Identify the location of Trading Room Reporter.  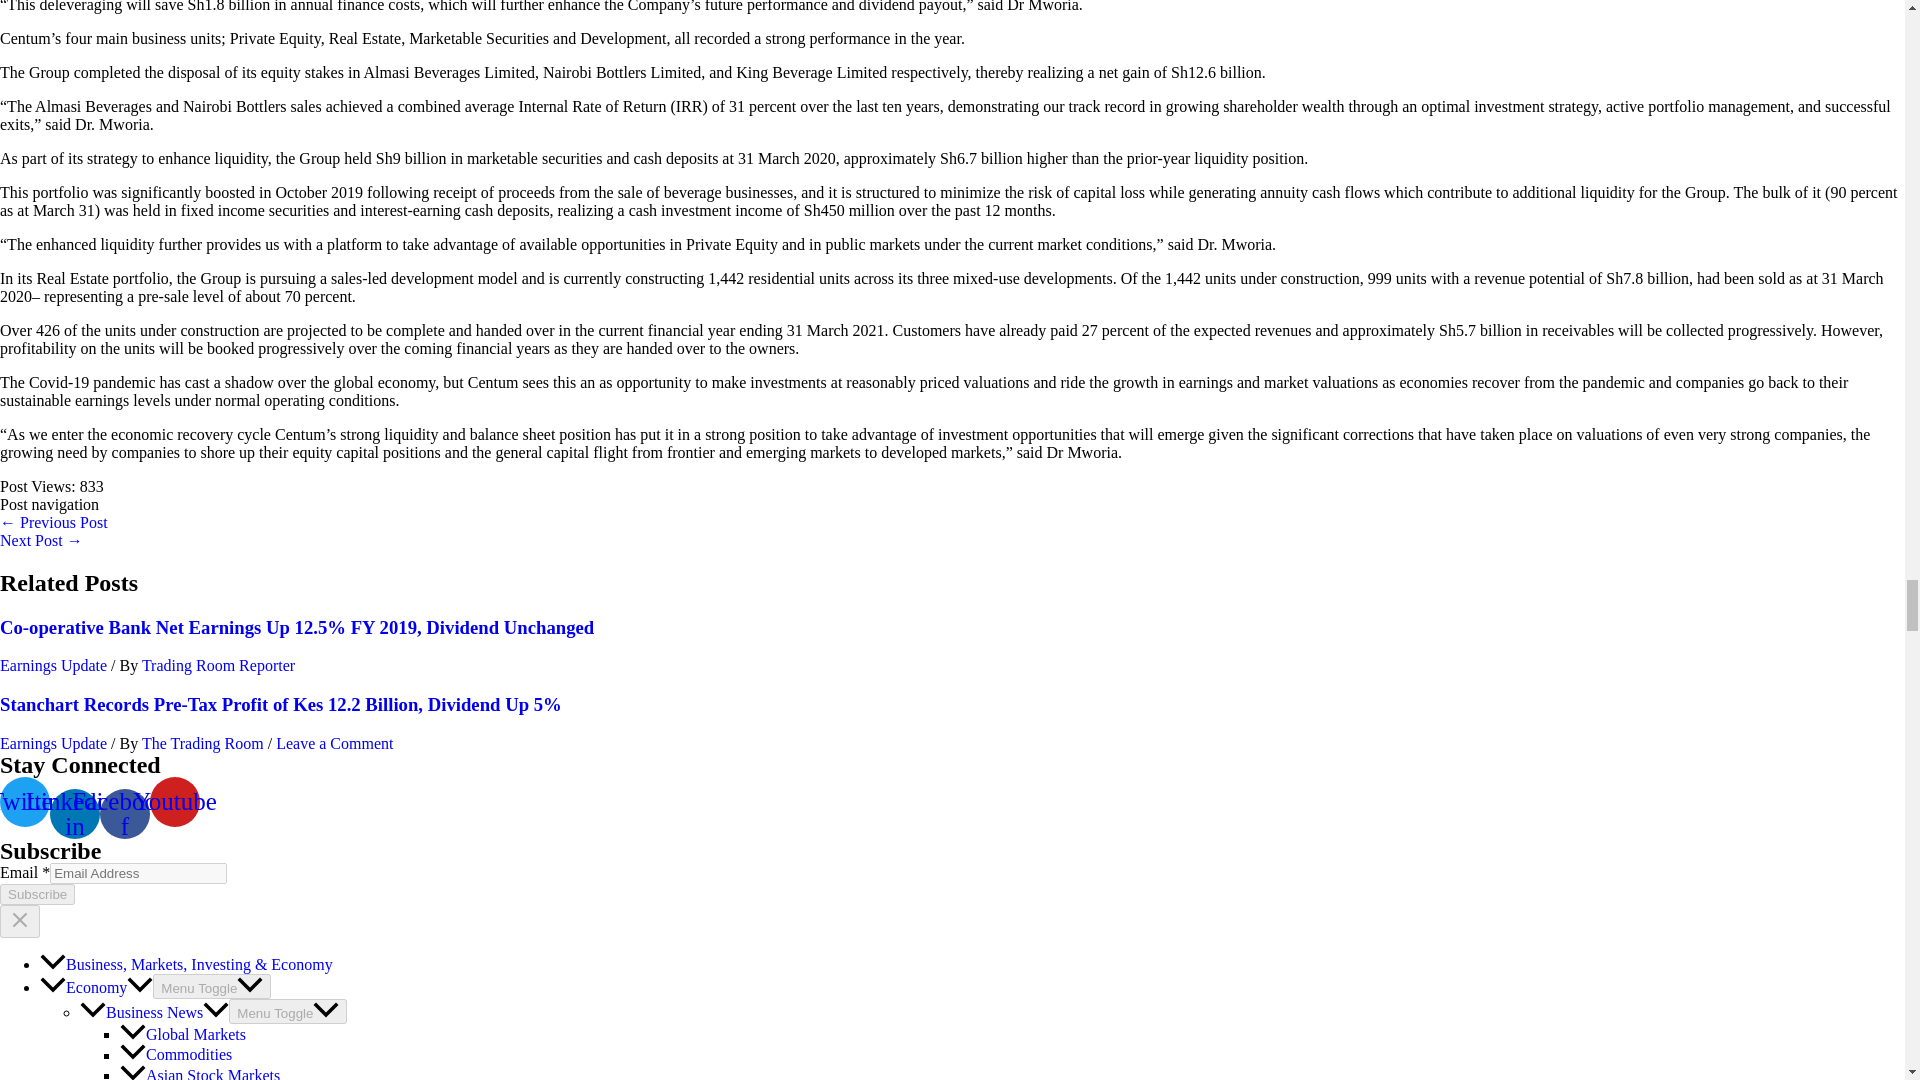
(218, 664).